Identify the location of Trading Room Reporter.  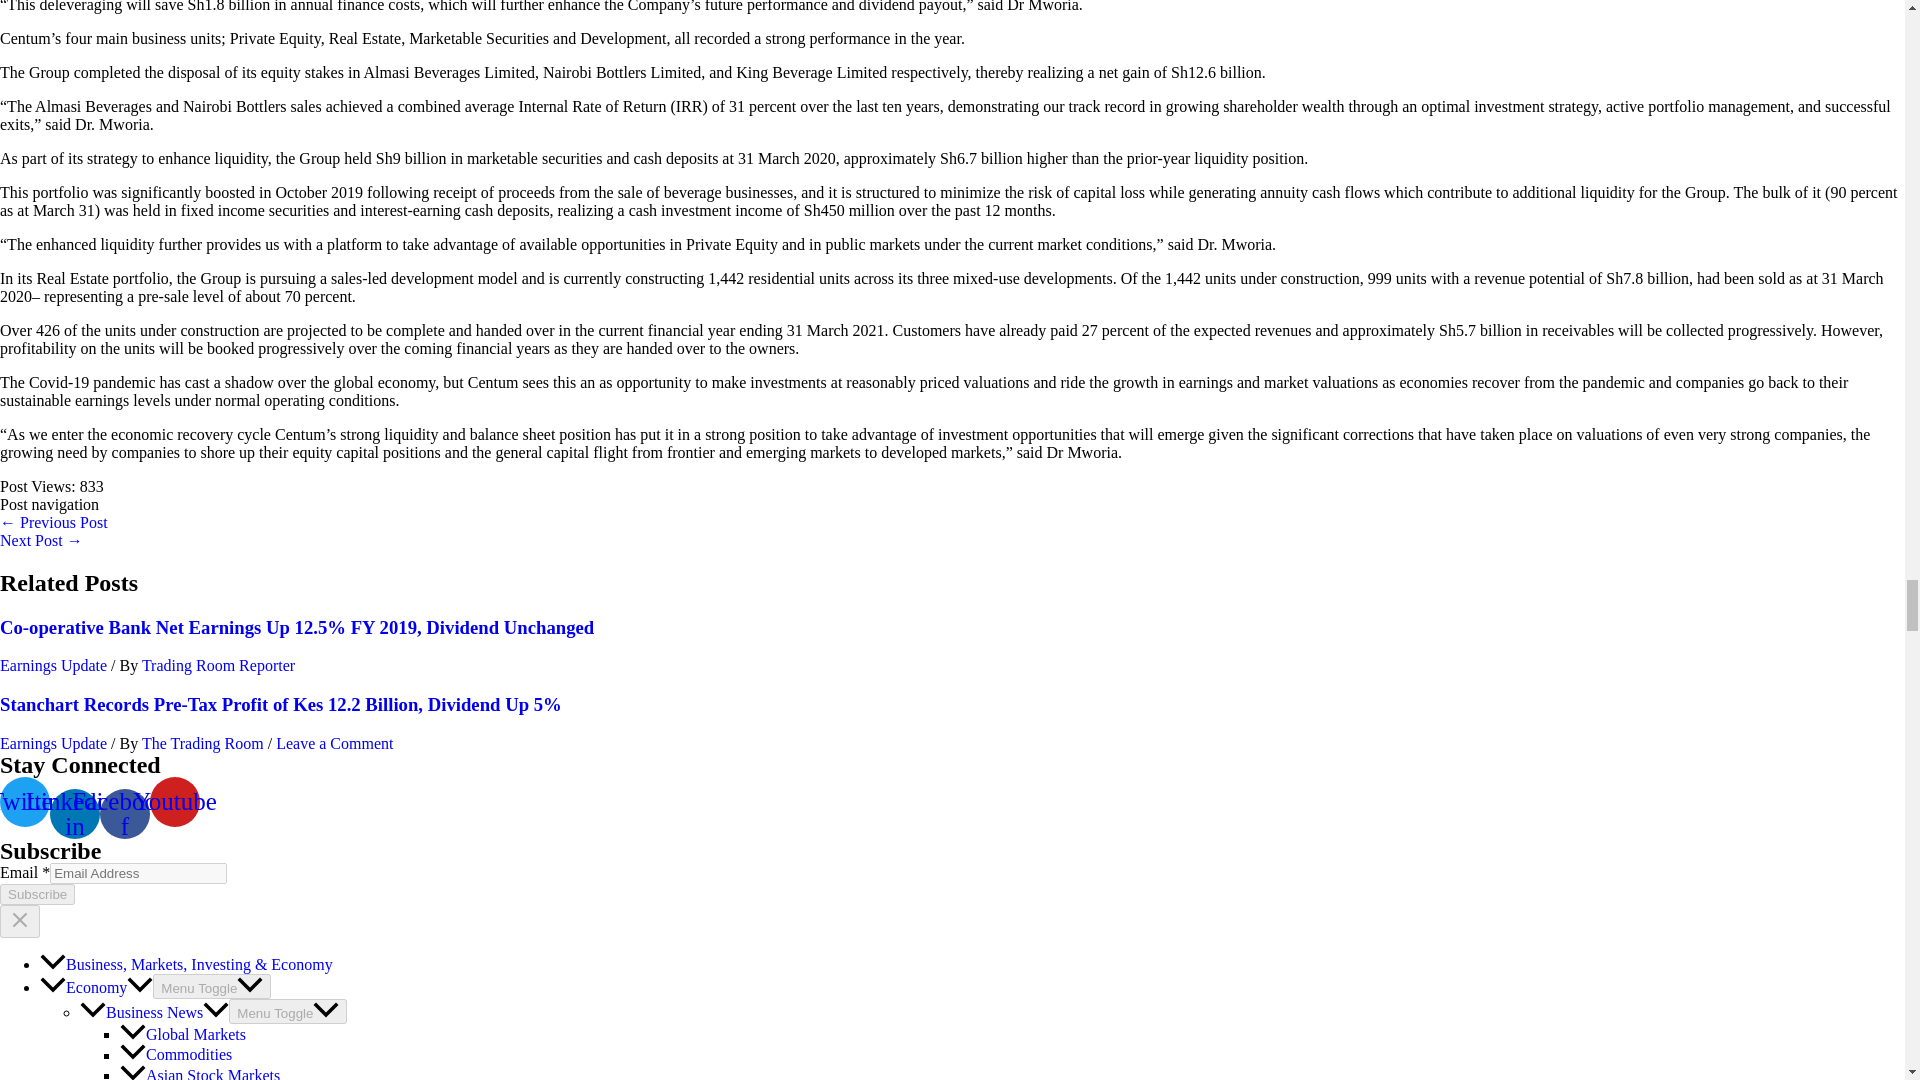
(218, 664).